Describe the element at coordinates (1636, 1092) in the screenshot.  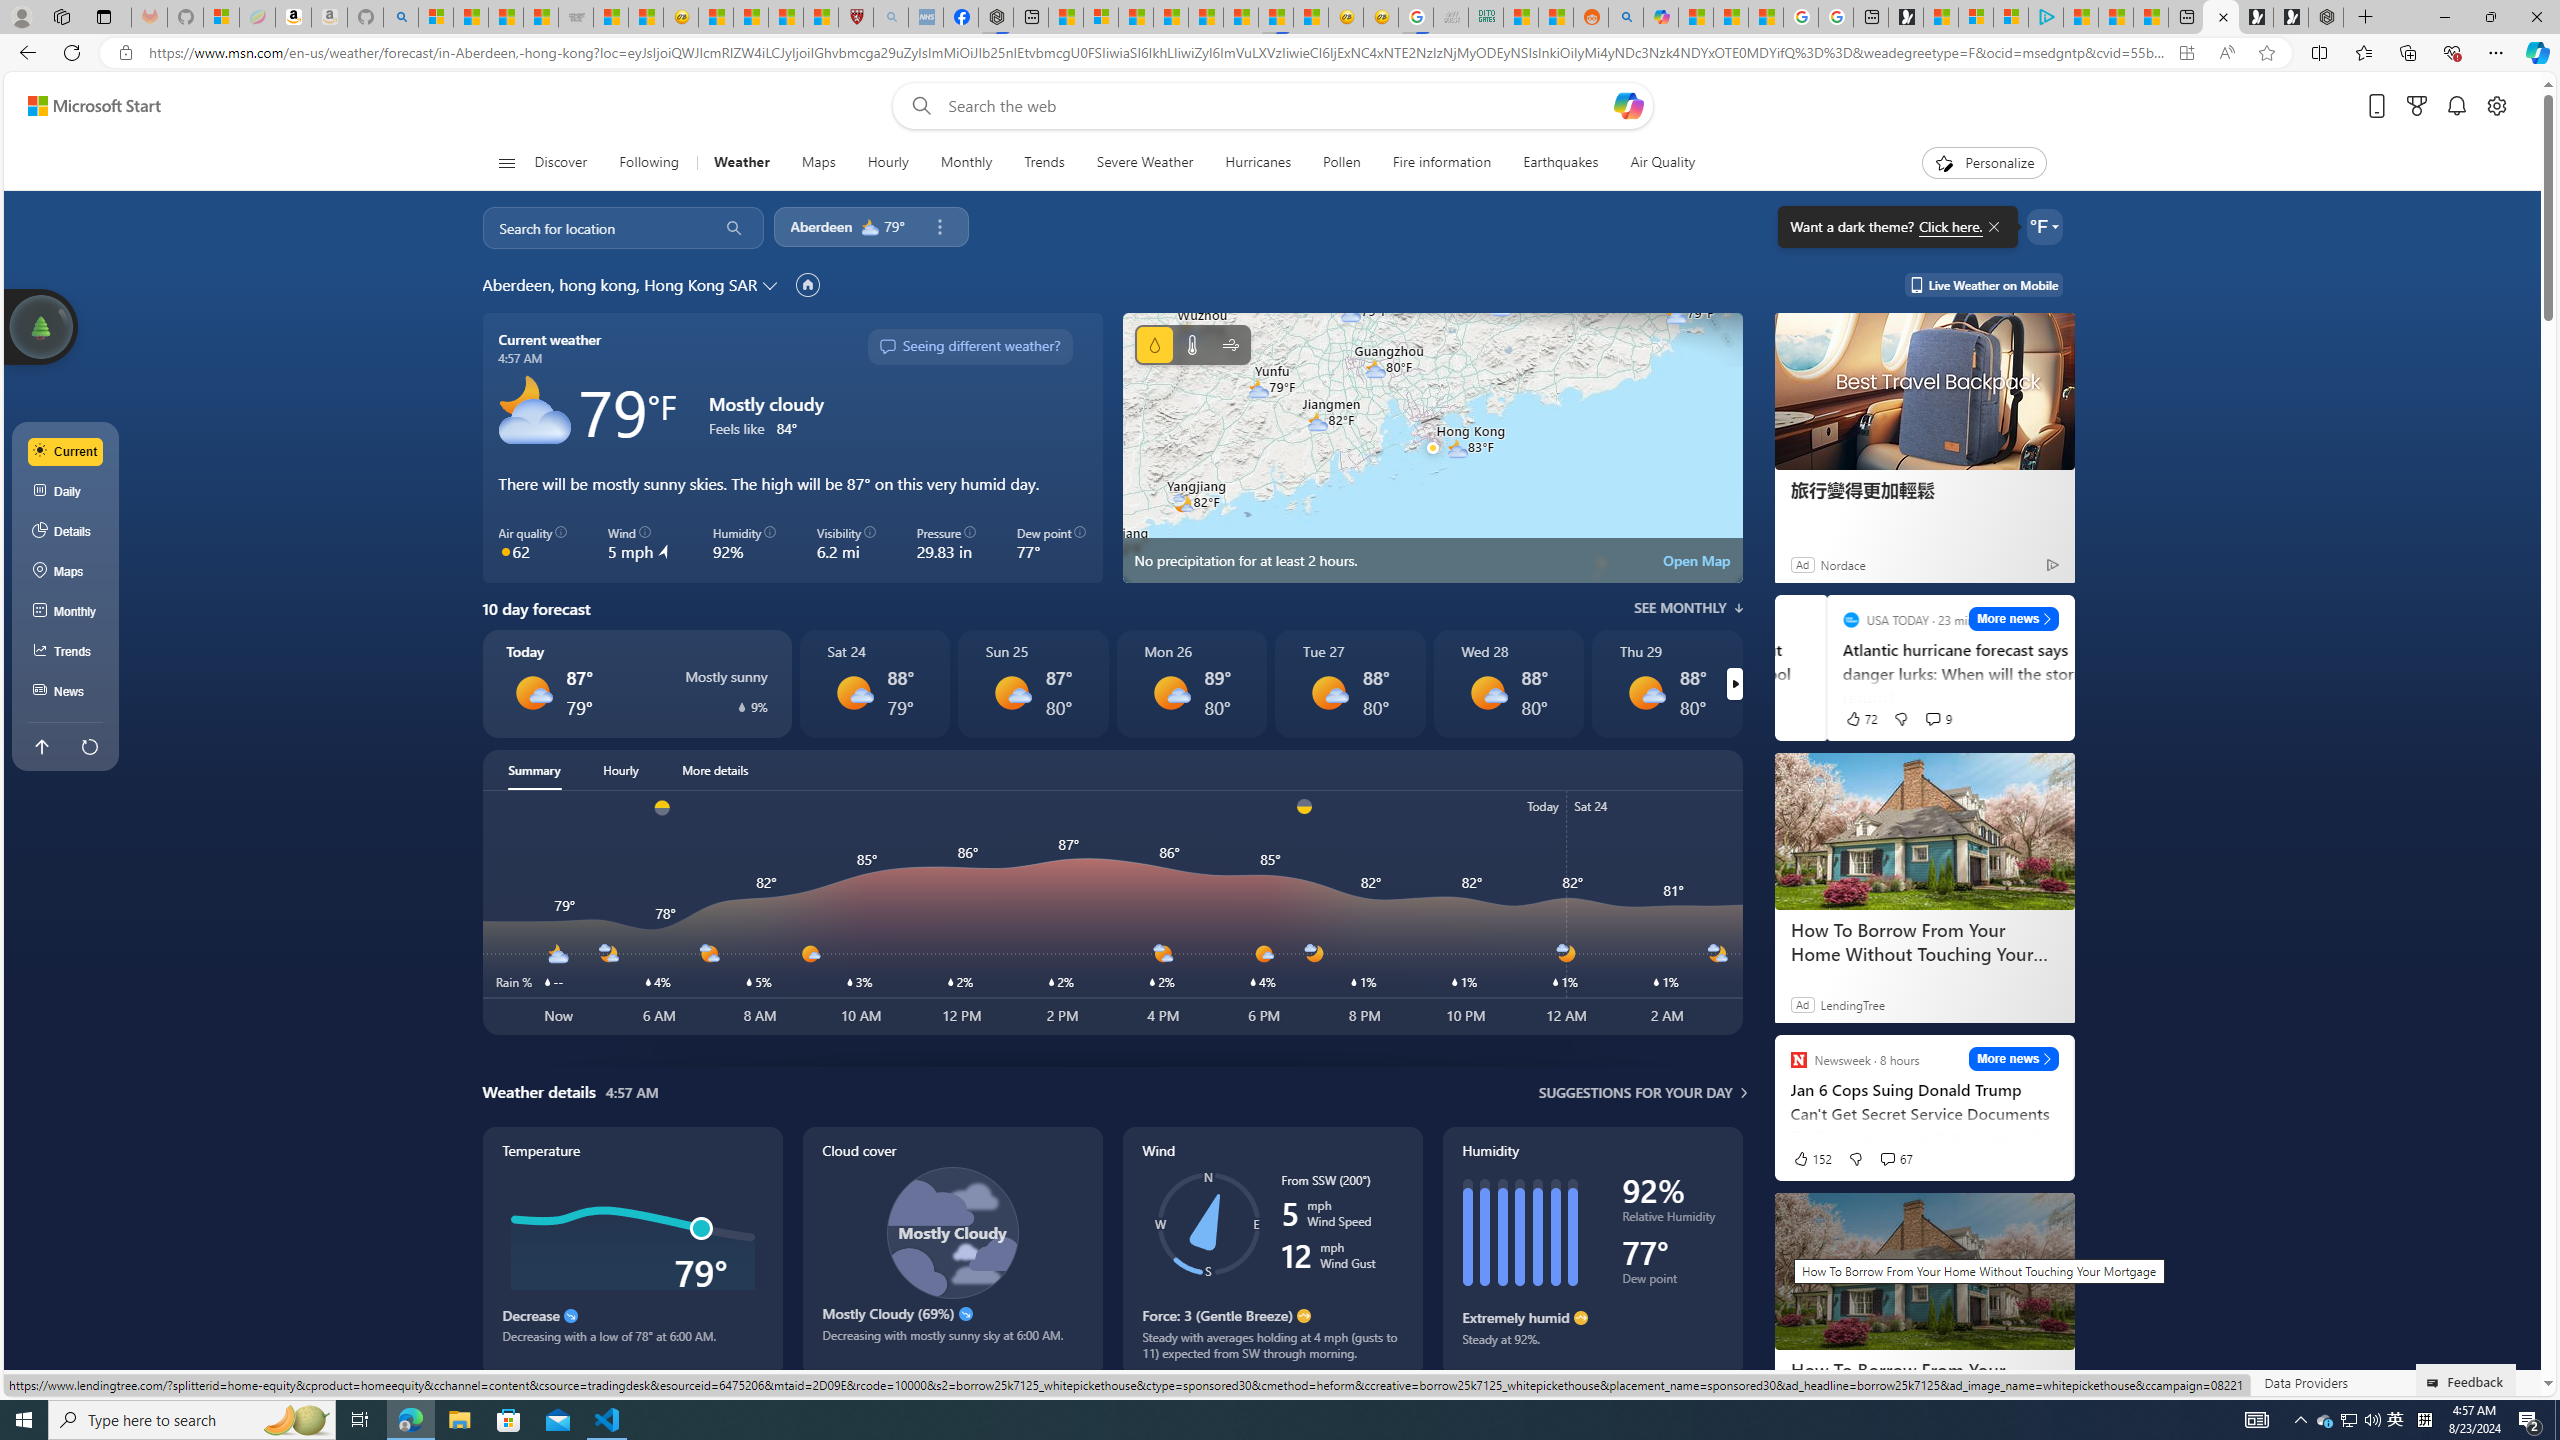
I see `Suggestions for your day` at that location.